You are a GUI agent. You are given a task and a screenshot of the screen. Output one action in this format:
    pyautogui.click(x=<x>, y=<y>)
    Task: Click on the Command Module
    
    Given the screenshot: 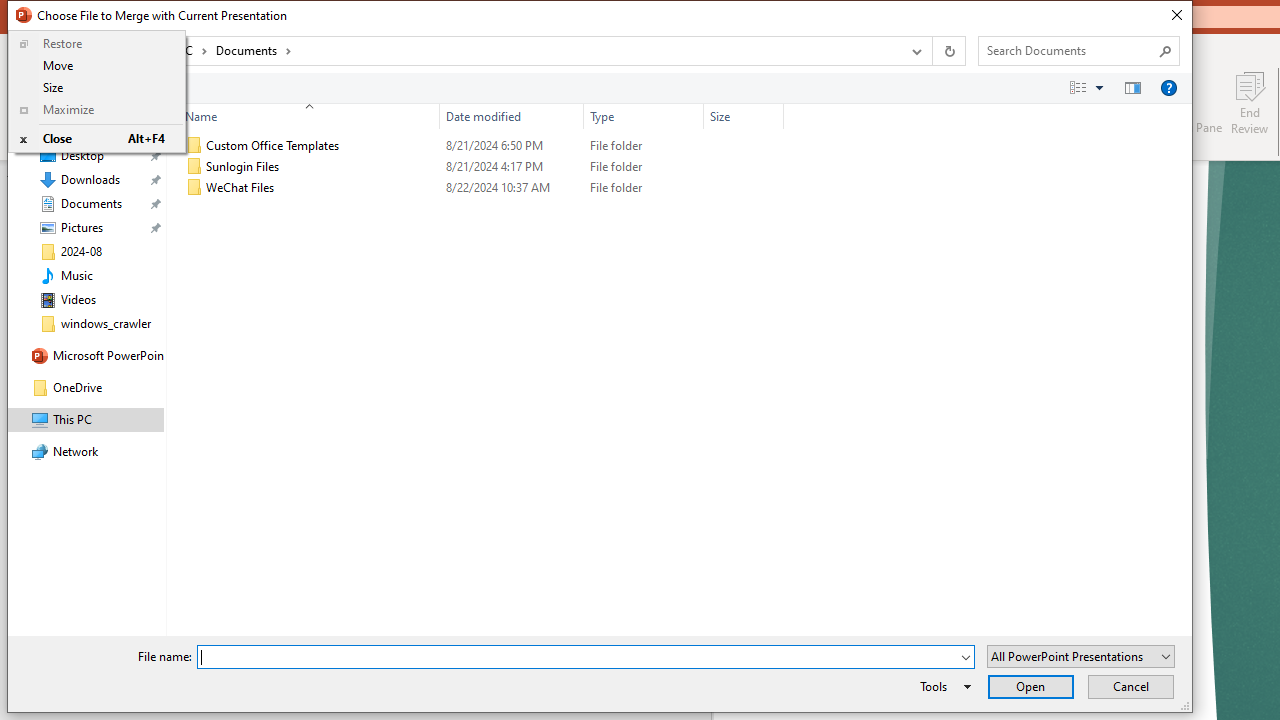 What is the action you would take?
    pyautogui.click(x=599, y=88)
    